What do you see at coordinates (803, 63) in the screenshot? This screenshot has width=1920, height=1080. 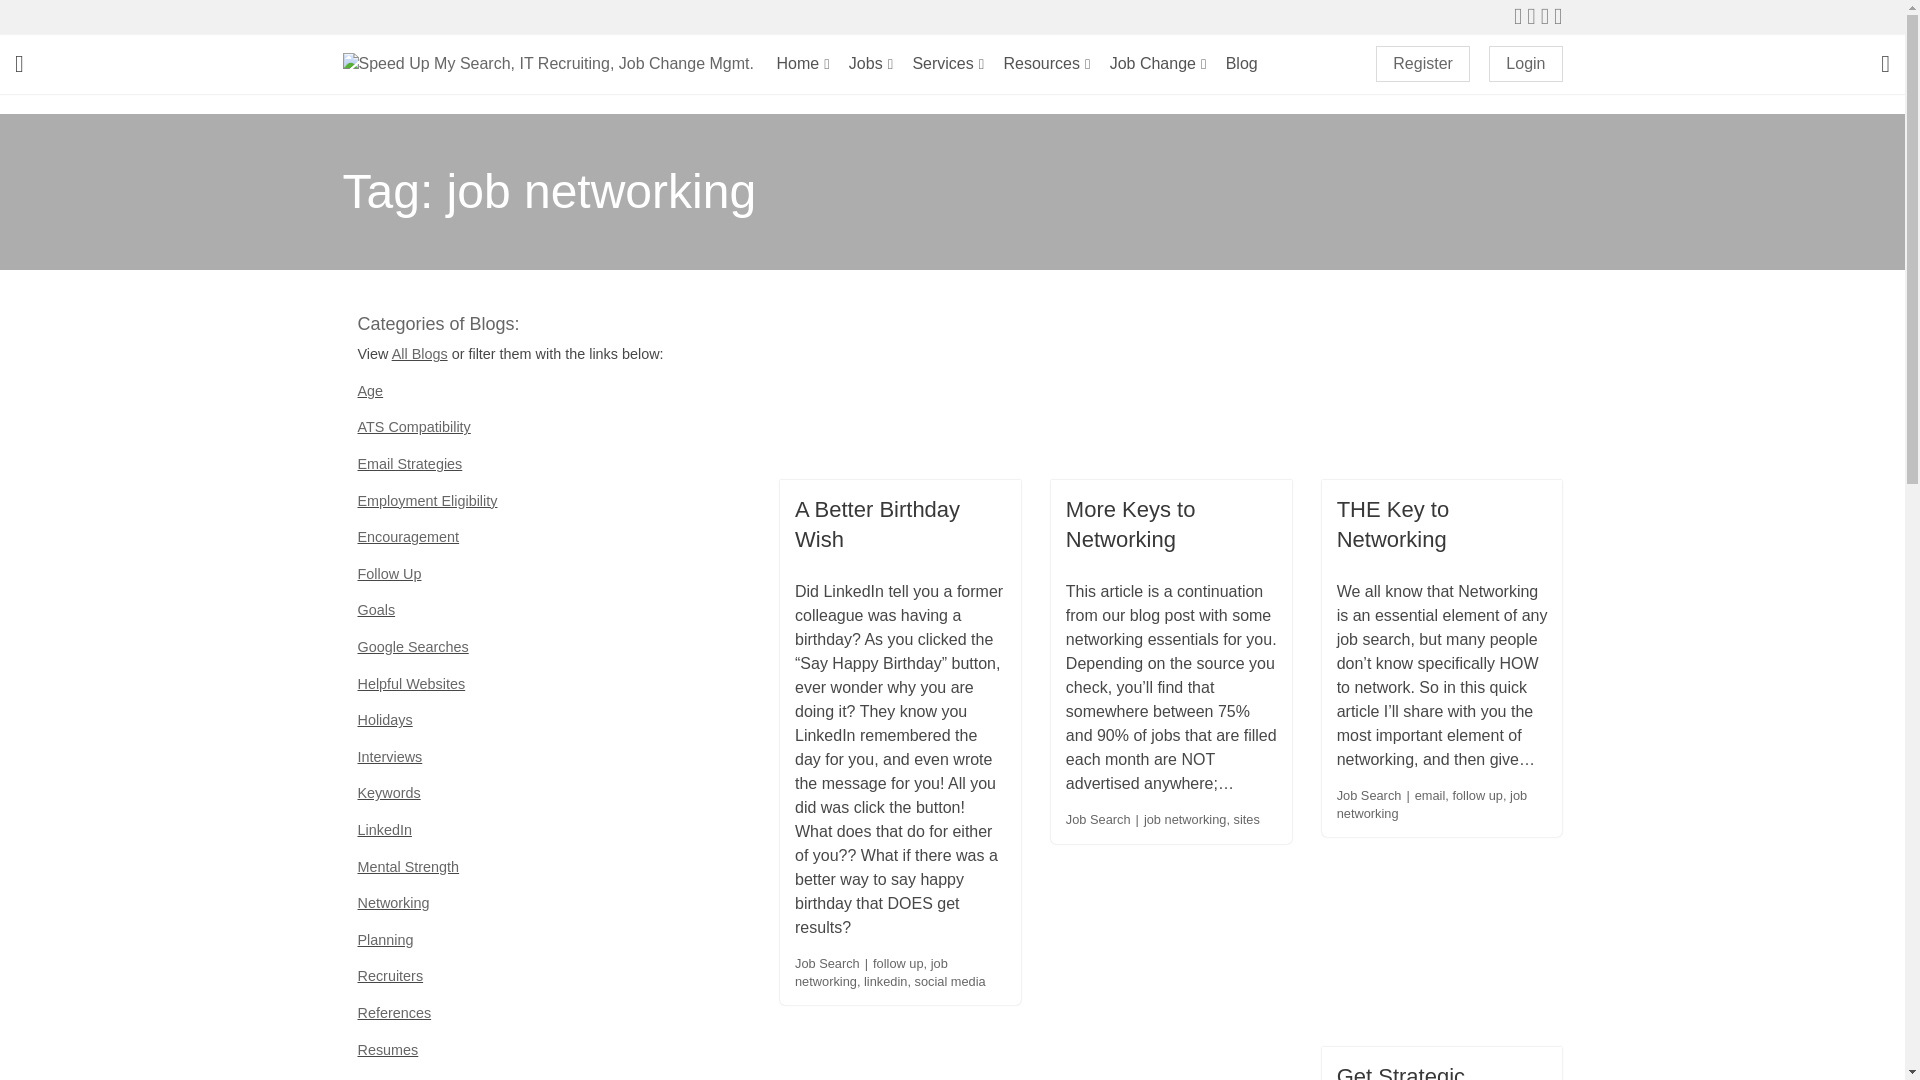 I see `Home` at bounding box center [803, 63].